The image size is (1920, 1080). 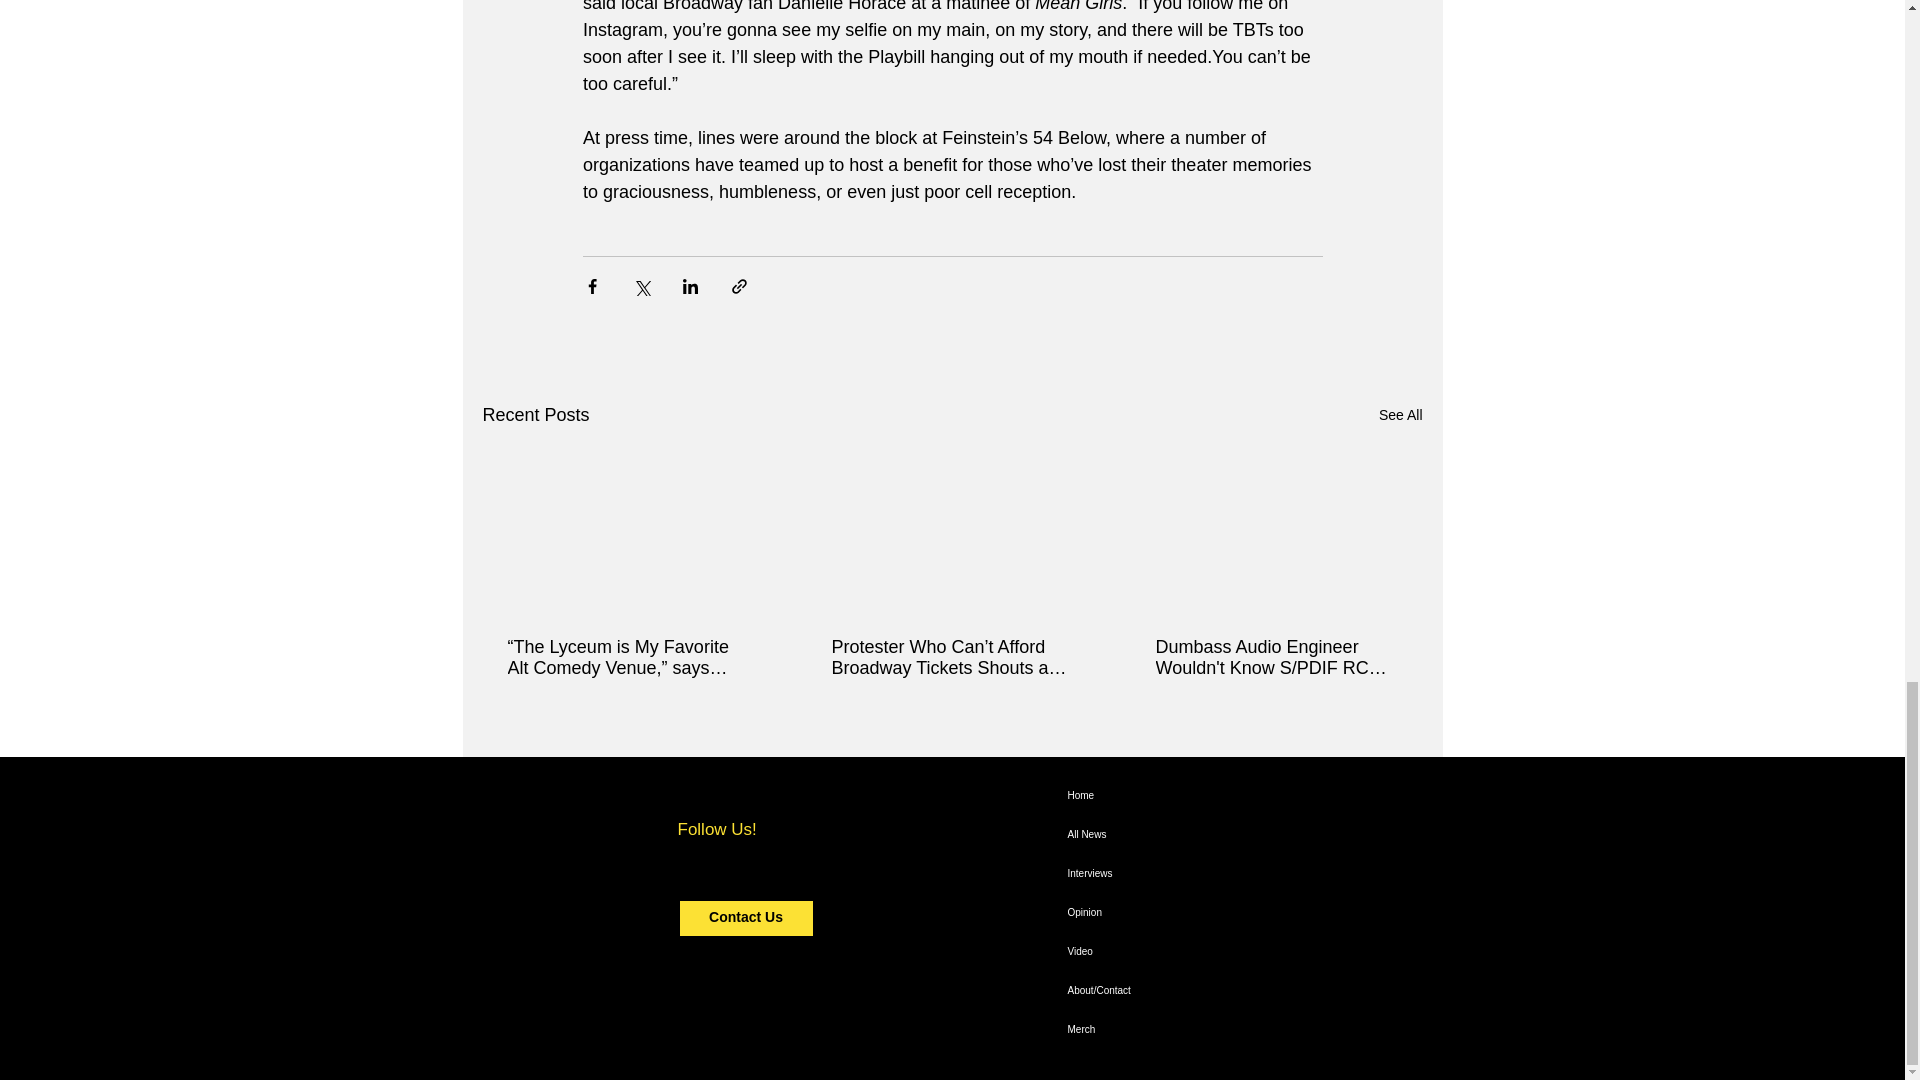 I want to click on See All, so click(x=1400, y=414).